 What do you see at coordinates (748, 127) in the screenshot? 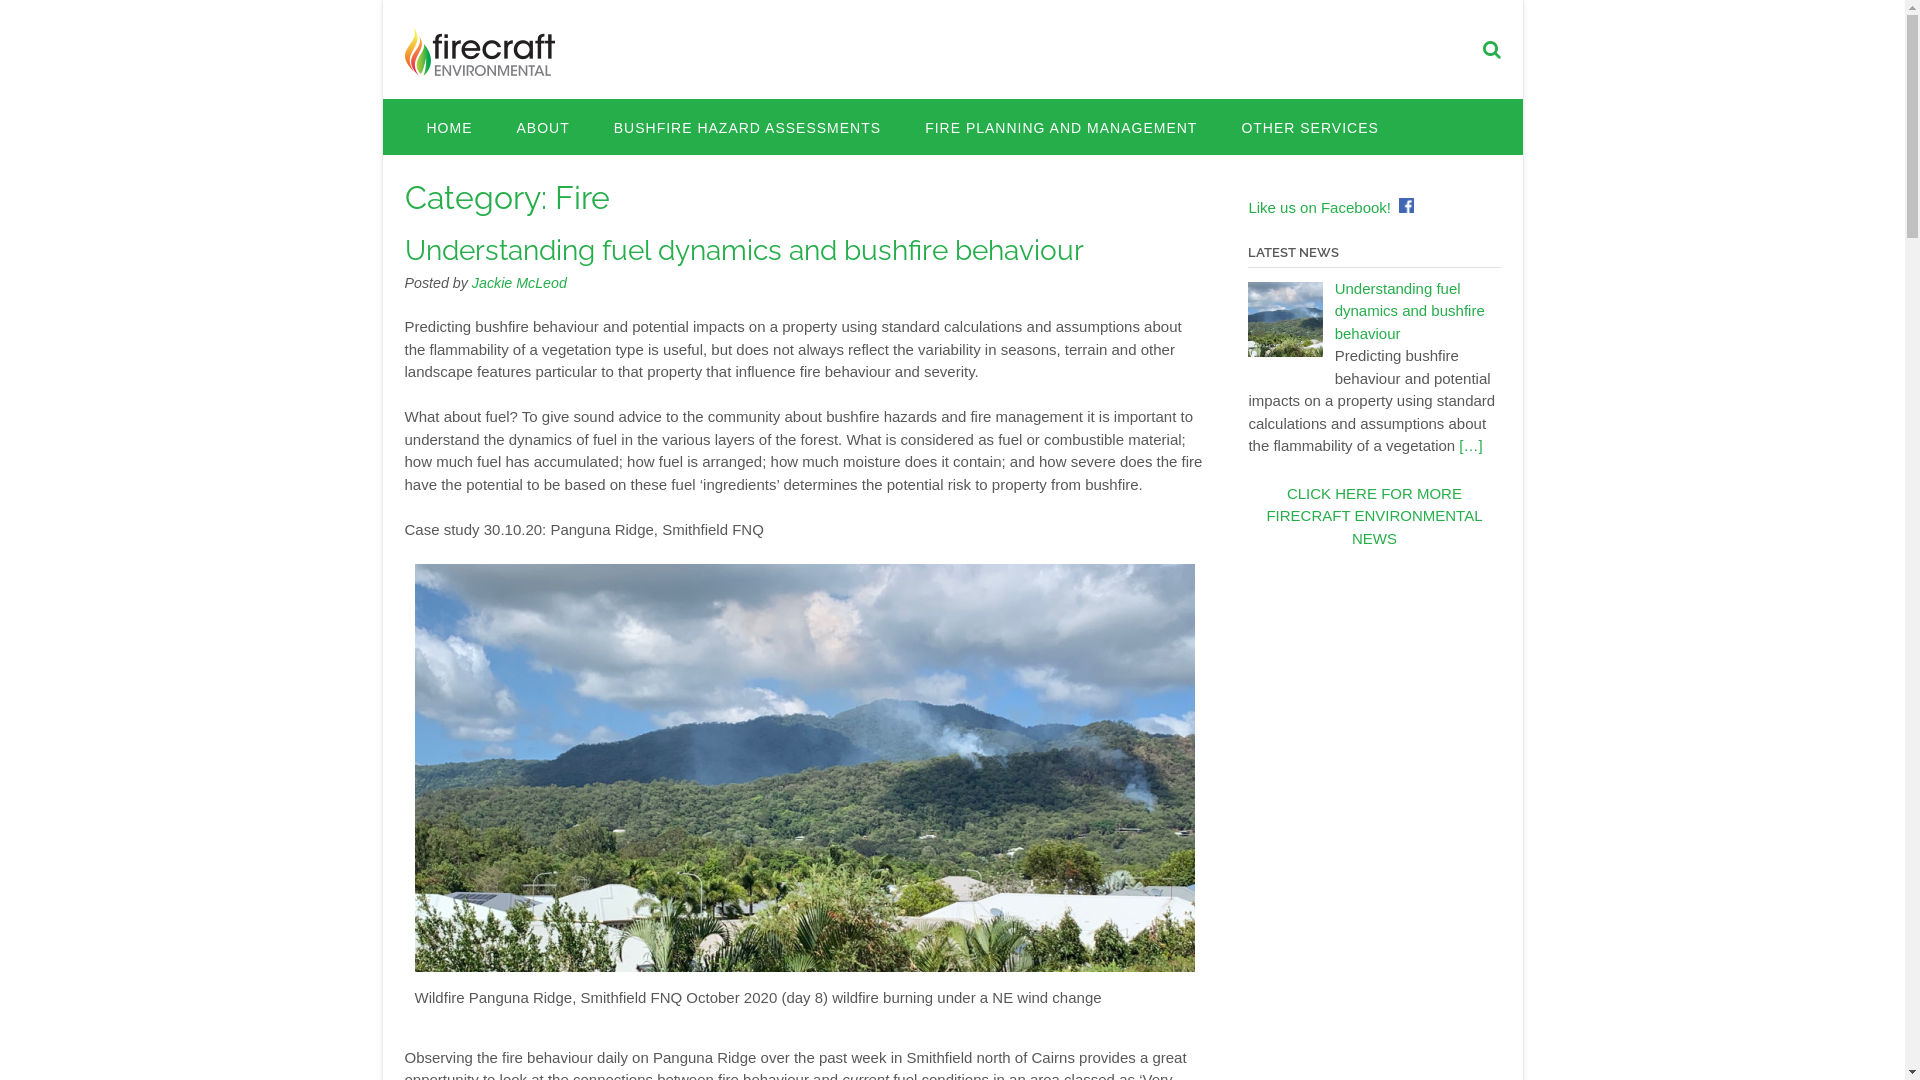
I see `BUSHFIRE HAZARD ASSESSMENTS` at bounding box center [748, 127].